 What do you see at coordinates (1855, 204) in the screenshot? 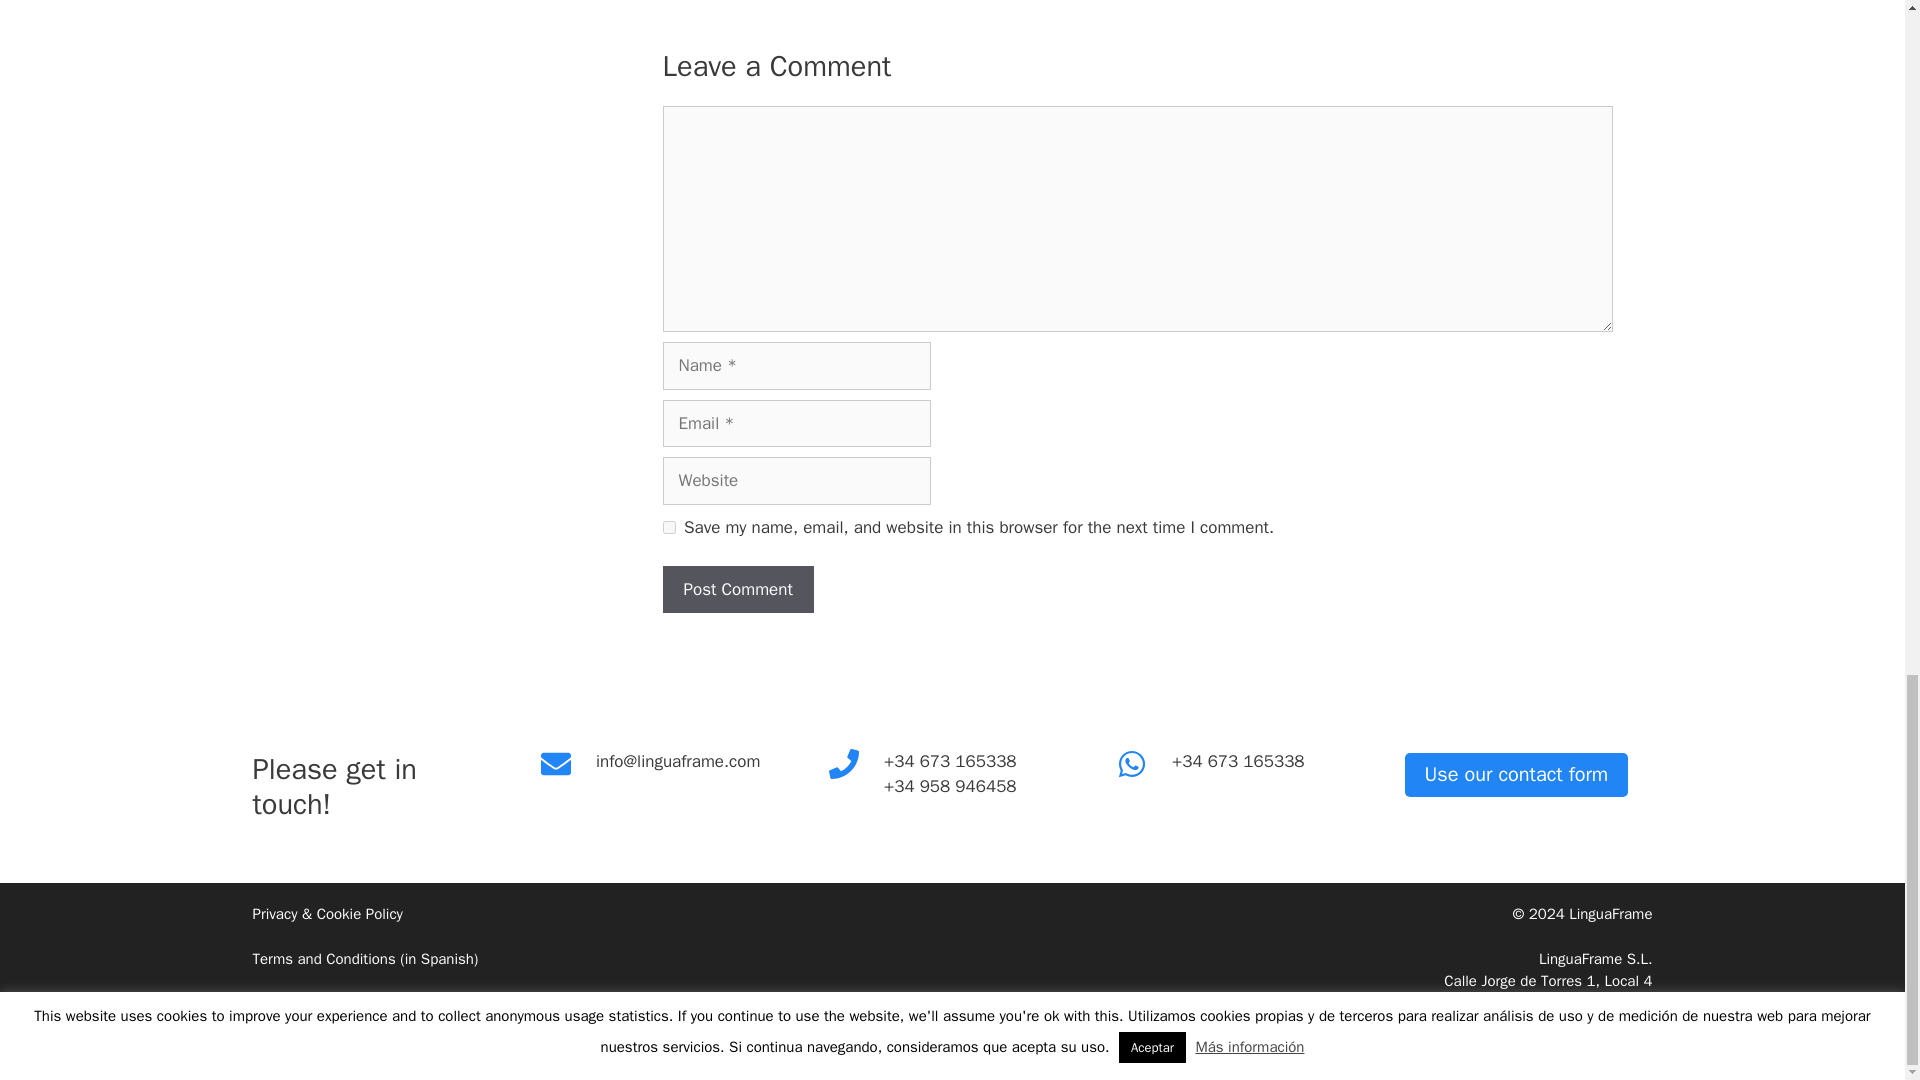
I see `Scroll back to top` at bounding box center [1855, 204].